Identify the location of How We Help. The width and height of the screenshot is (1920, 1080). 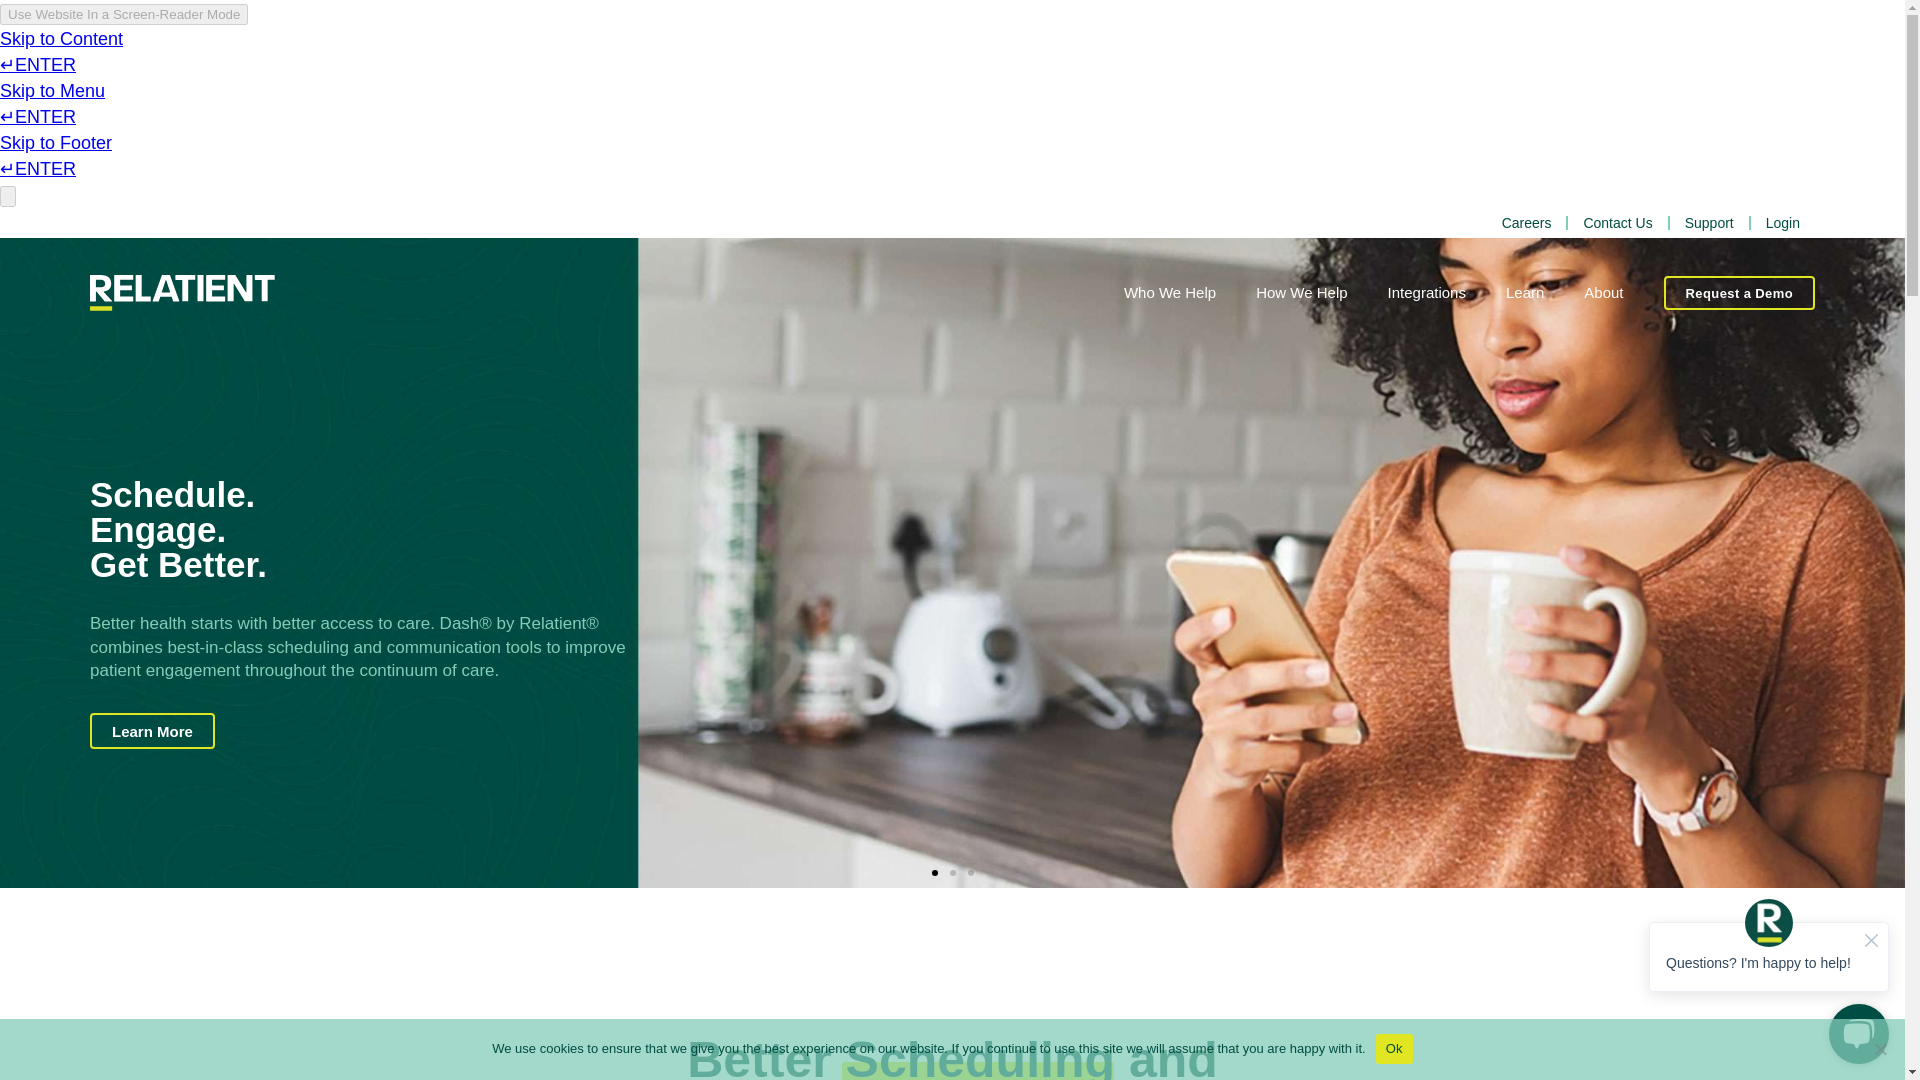
(1320, 292).